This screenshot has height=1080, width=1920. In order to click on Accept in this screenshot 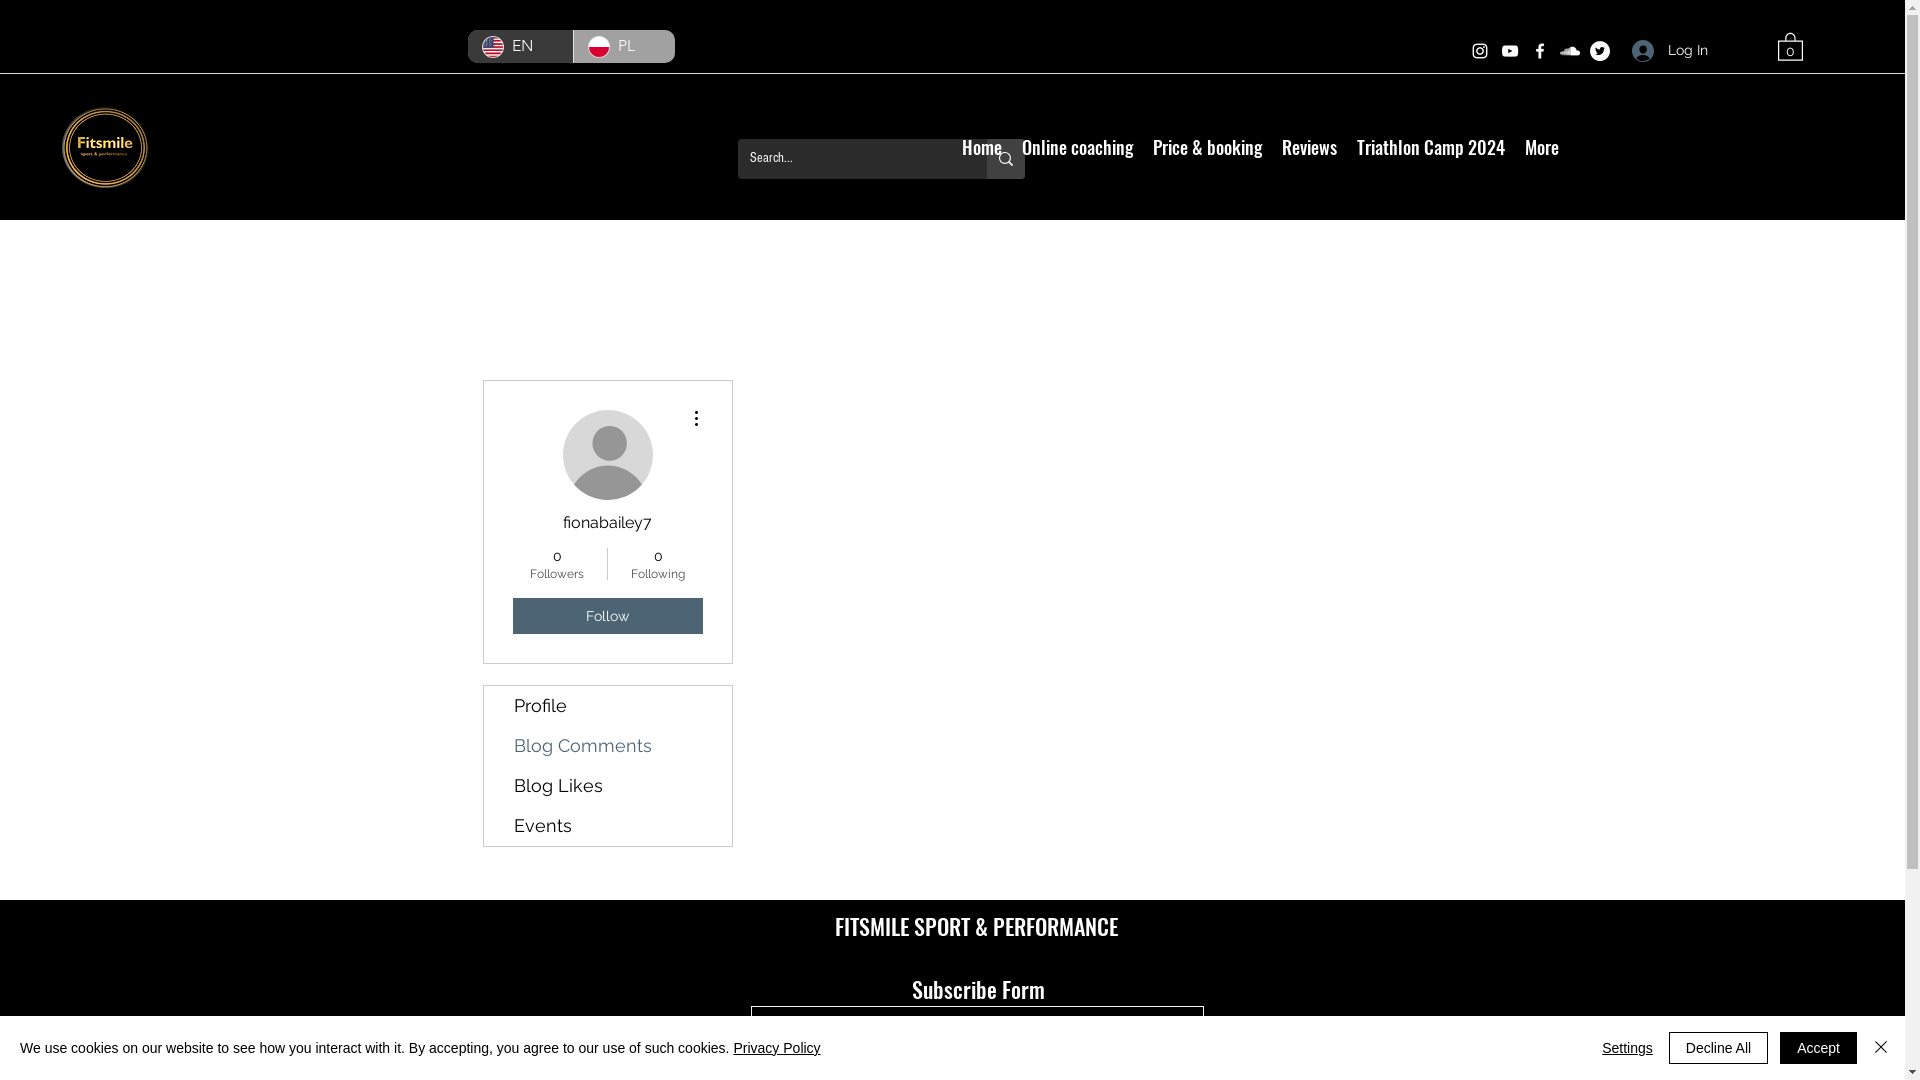, I will do `click(1818, 1048)`.